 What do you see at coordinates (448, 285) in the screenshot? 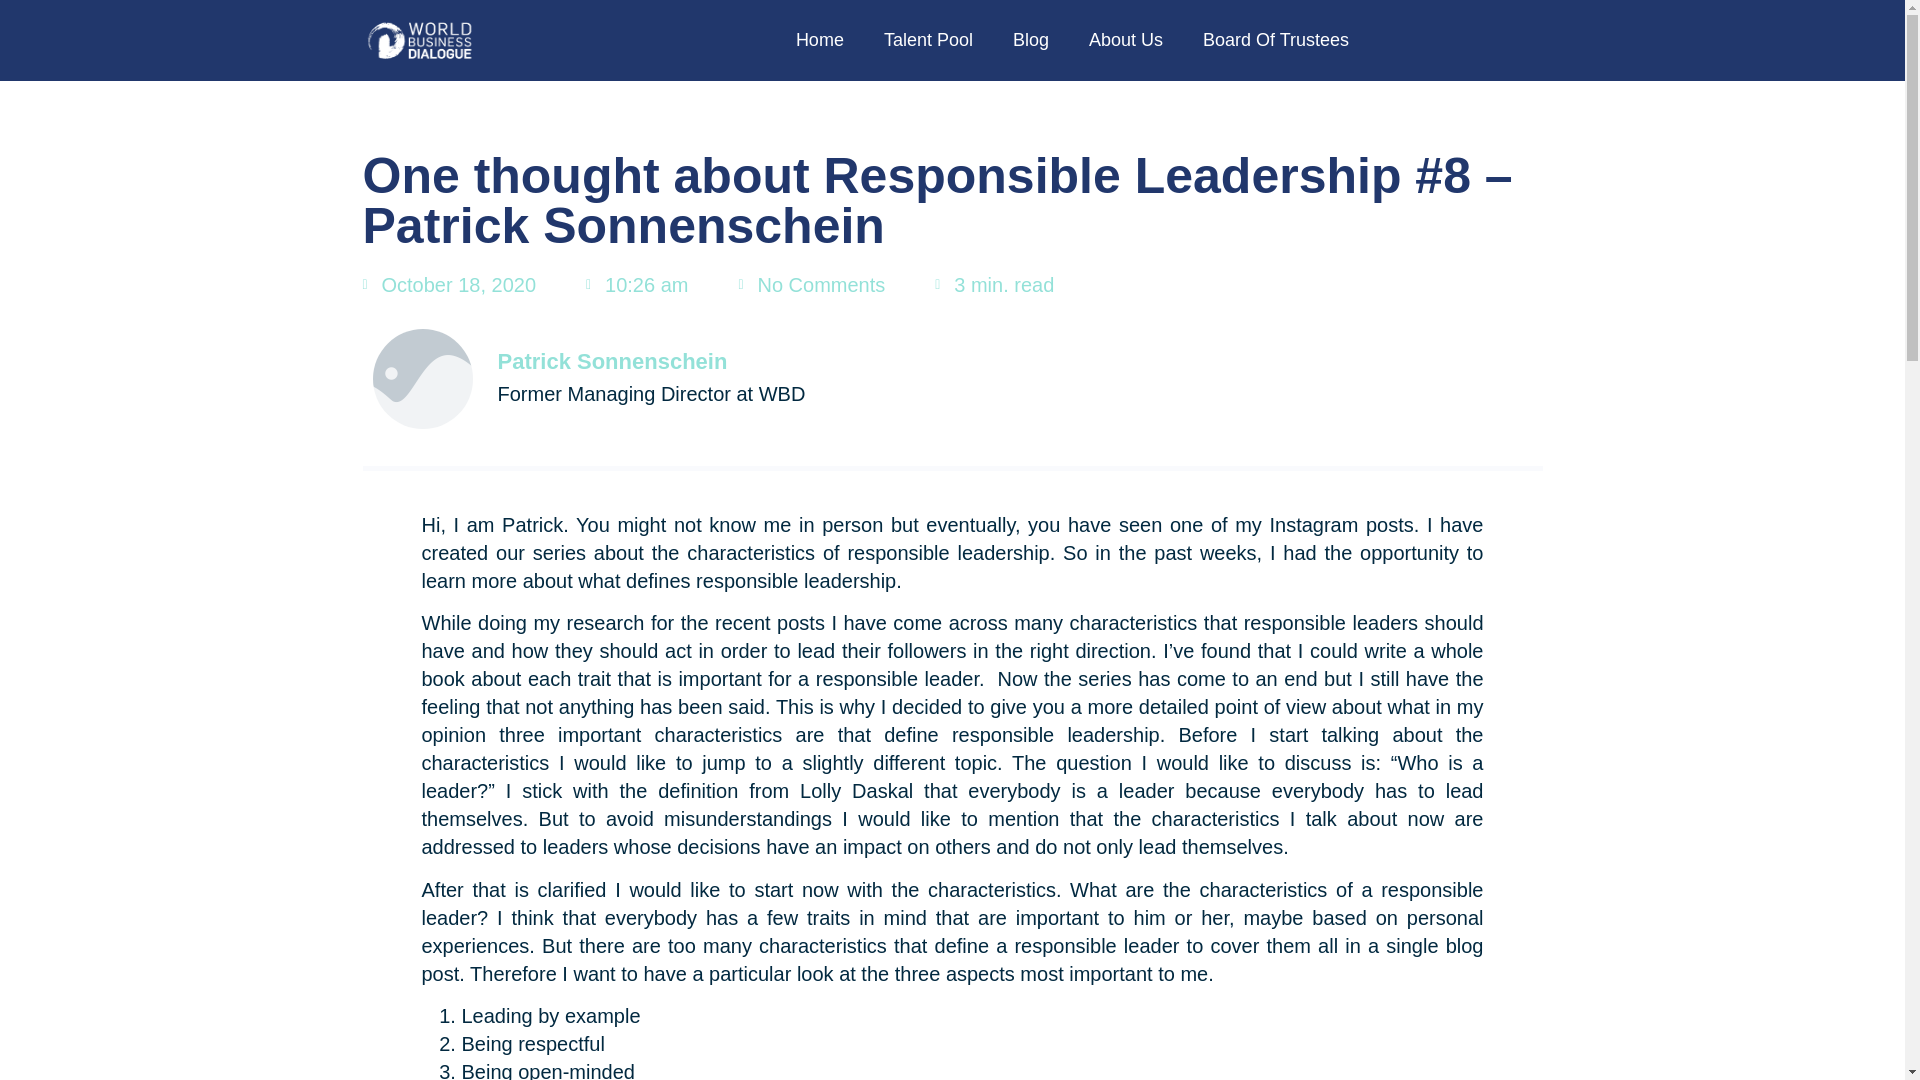
I see `October 18, 2020` at bounding box center [448, 285].